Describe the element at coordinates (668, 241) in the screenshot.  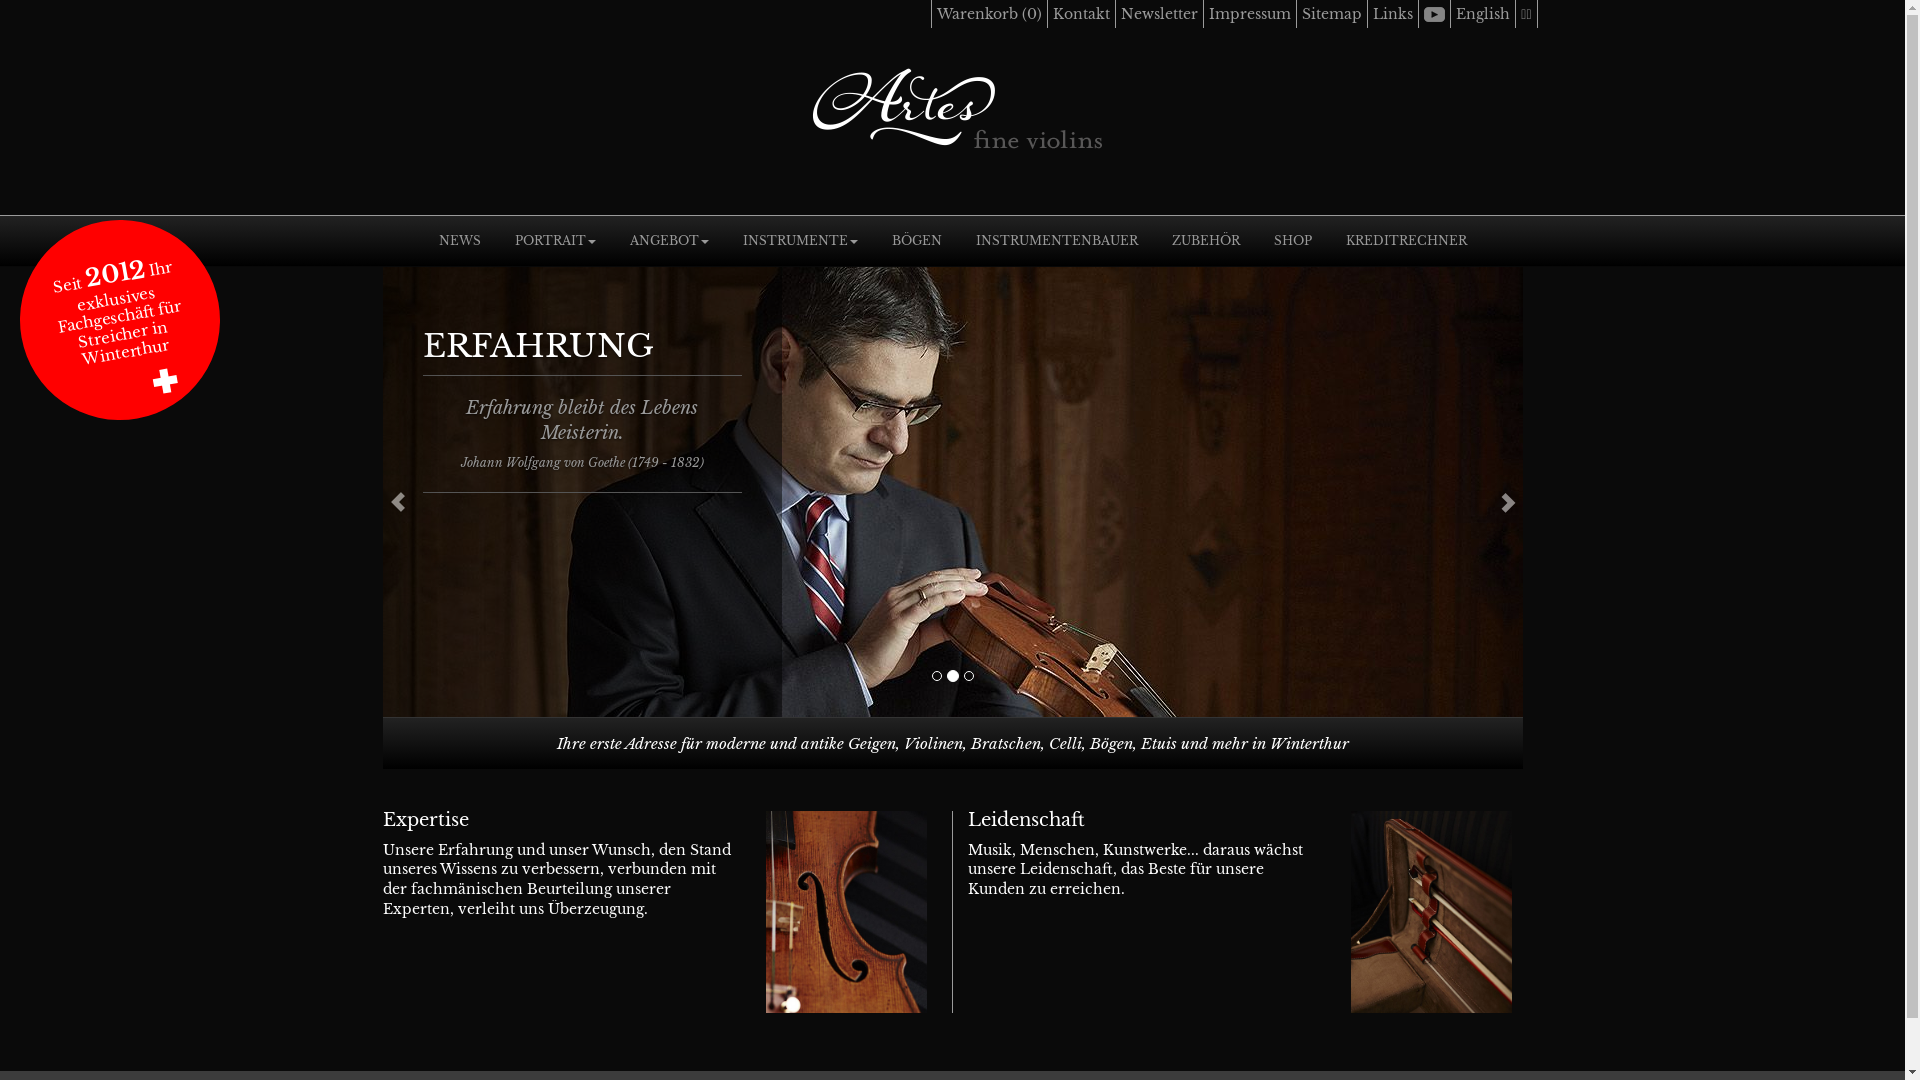
I see `ANGEBOT` at that location.